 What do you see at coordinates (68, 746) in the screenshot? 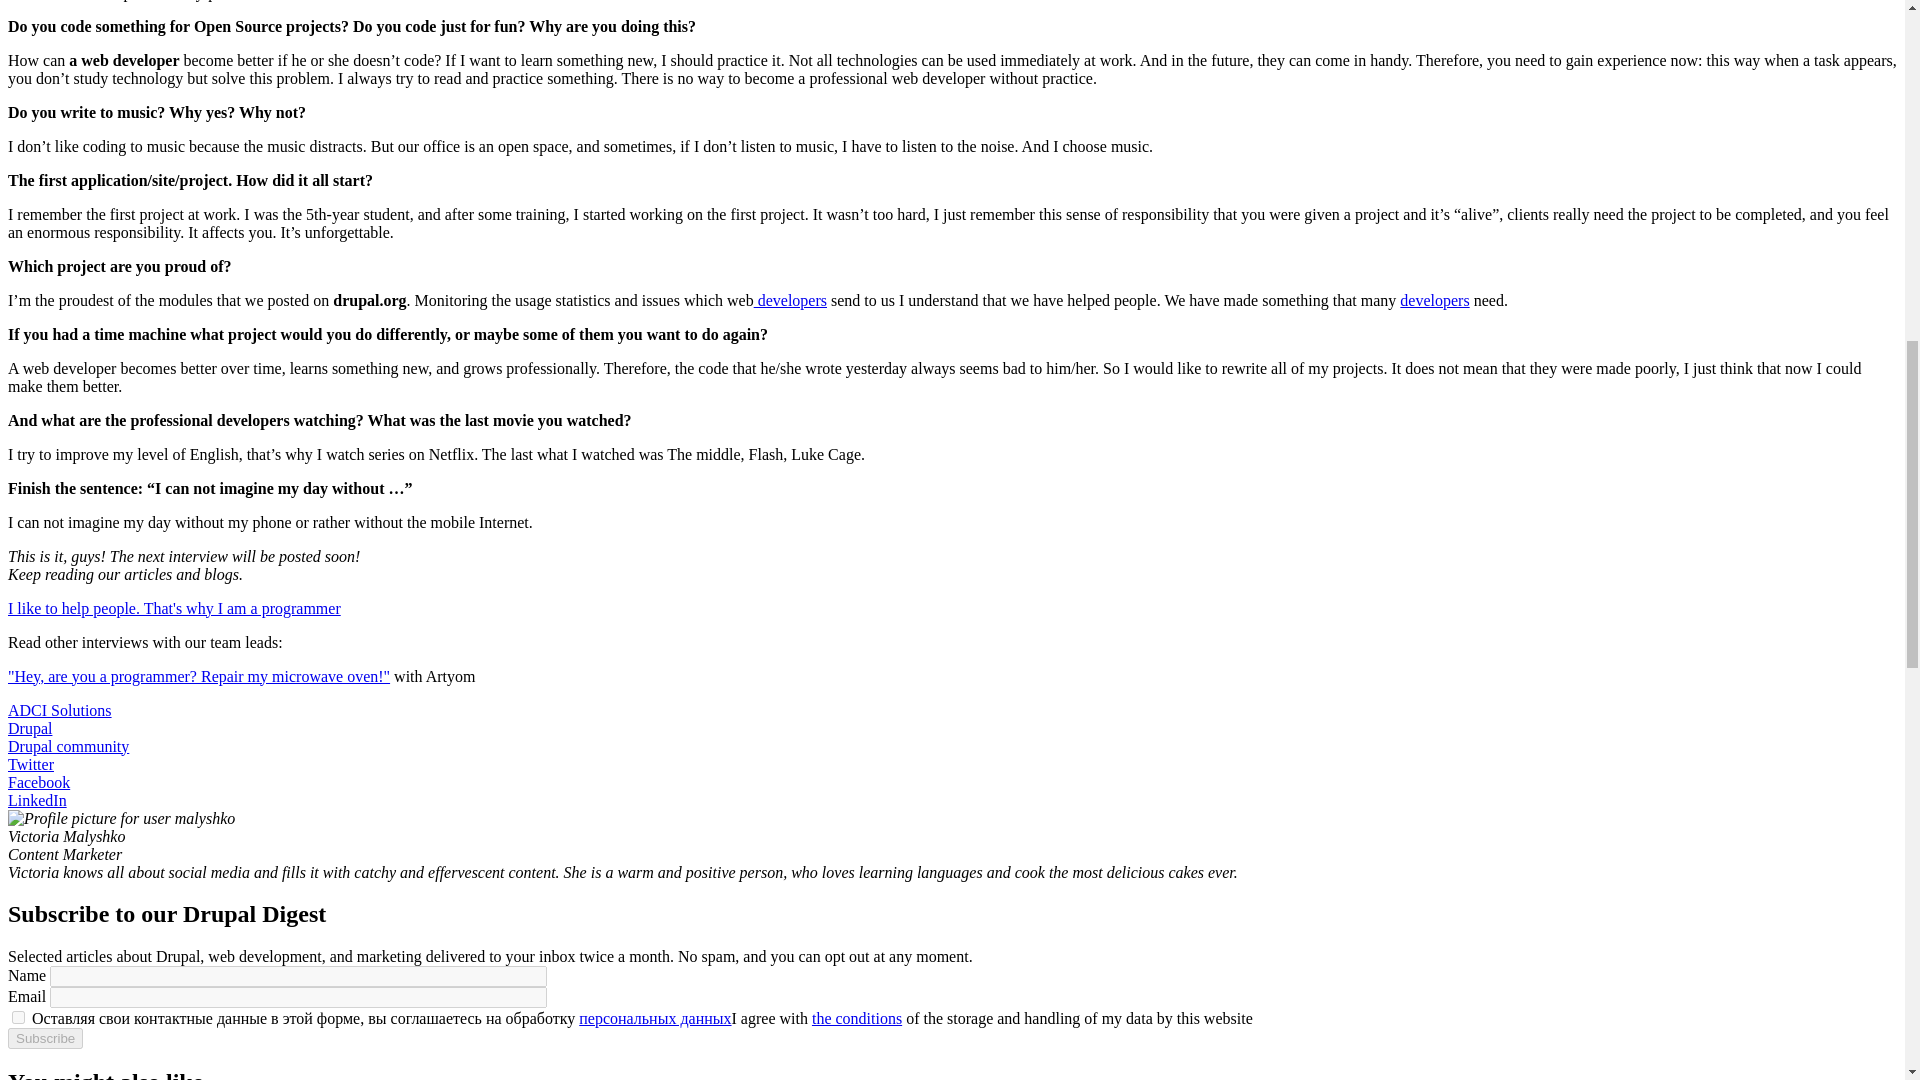
I see `Drupal community` at bounding box center [68, 746].